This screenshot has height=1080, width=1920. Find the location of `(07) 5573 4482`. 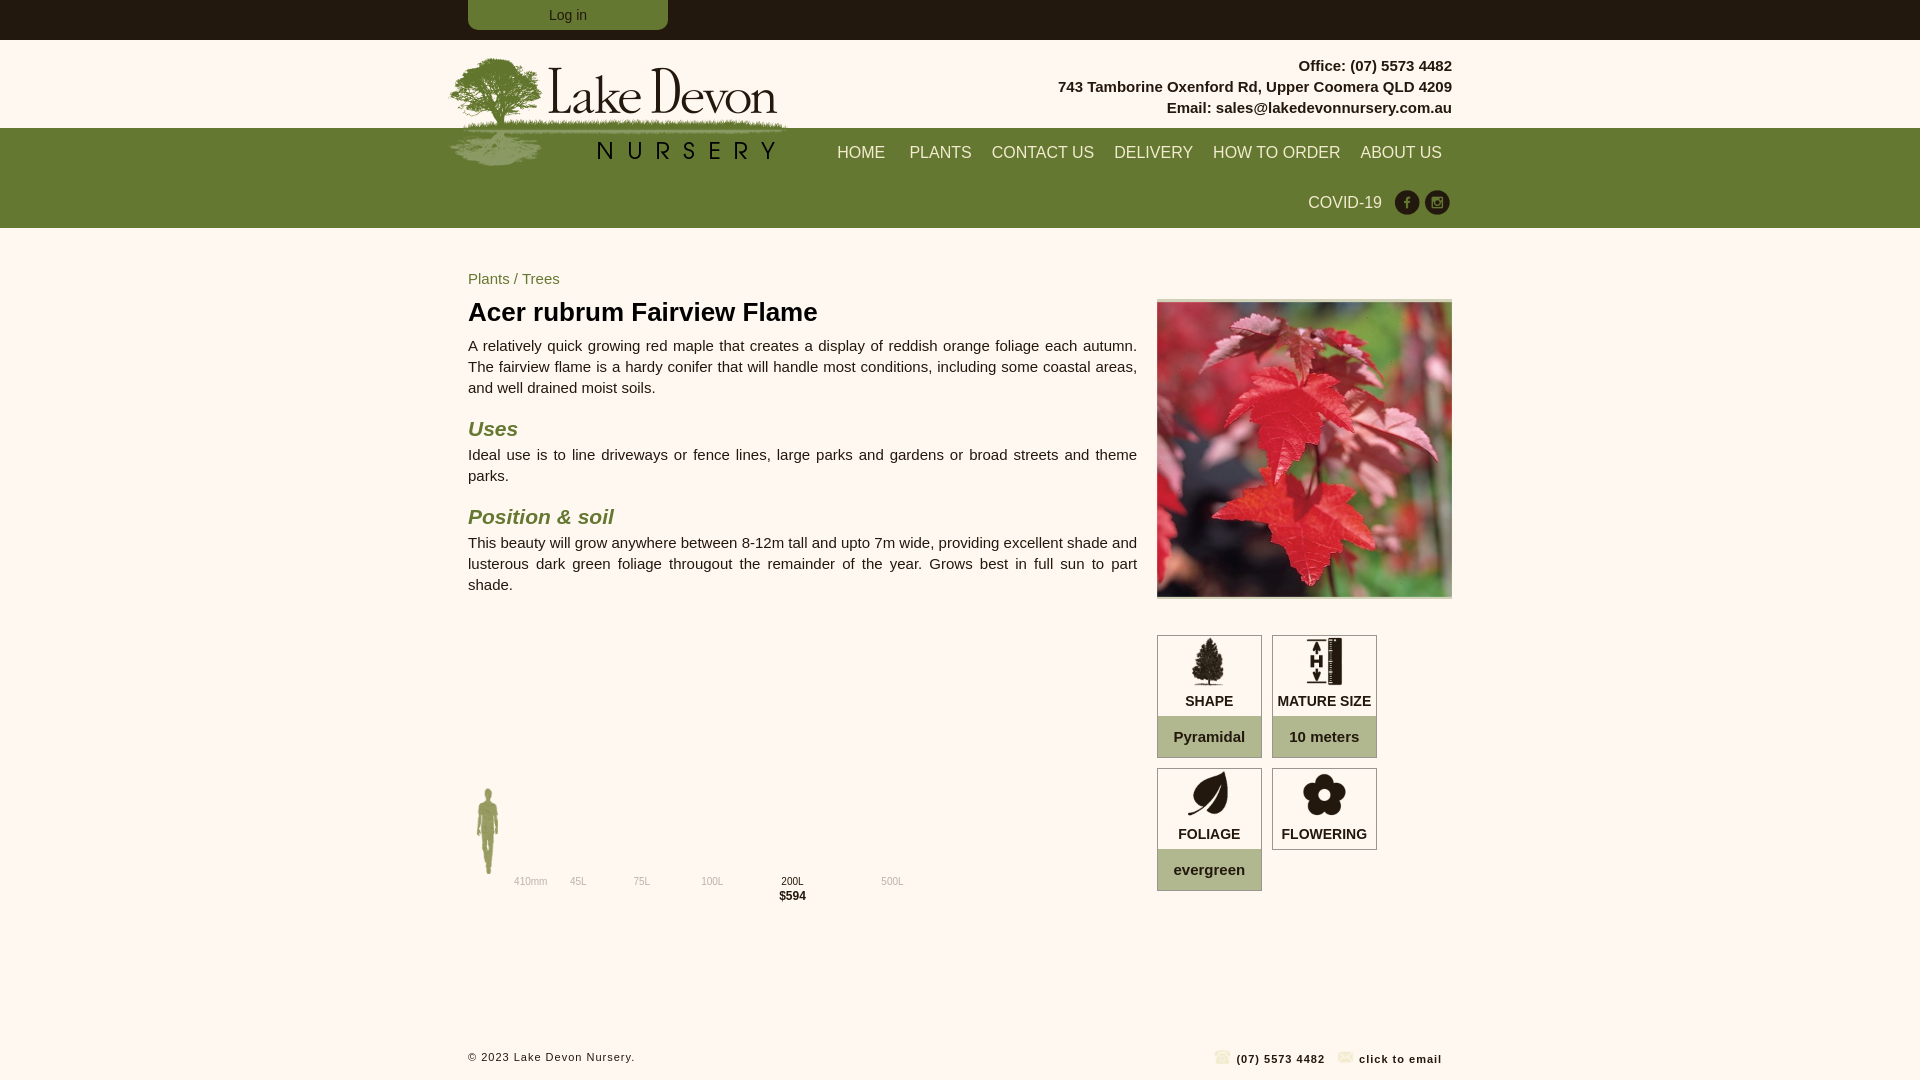

(07) 5573 4482 is located at coordinates (1268, 1056).